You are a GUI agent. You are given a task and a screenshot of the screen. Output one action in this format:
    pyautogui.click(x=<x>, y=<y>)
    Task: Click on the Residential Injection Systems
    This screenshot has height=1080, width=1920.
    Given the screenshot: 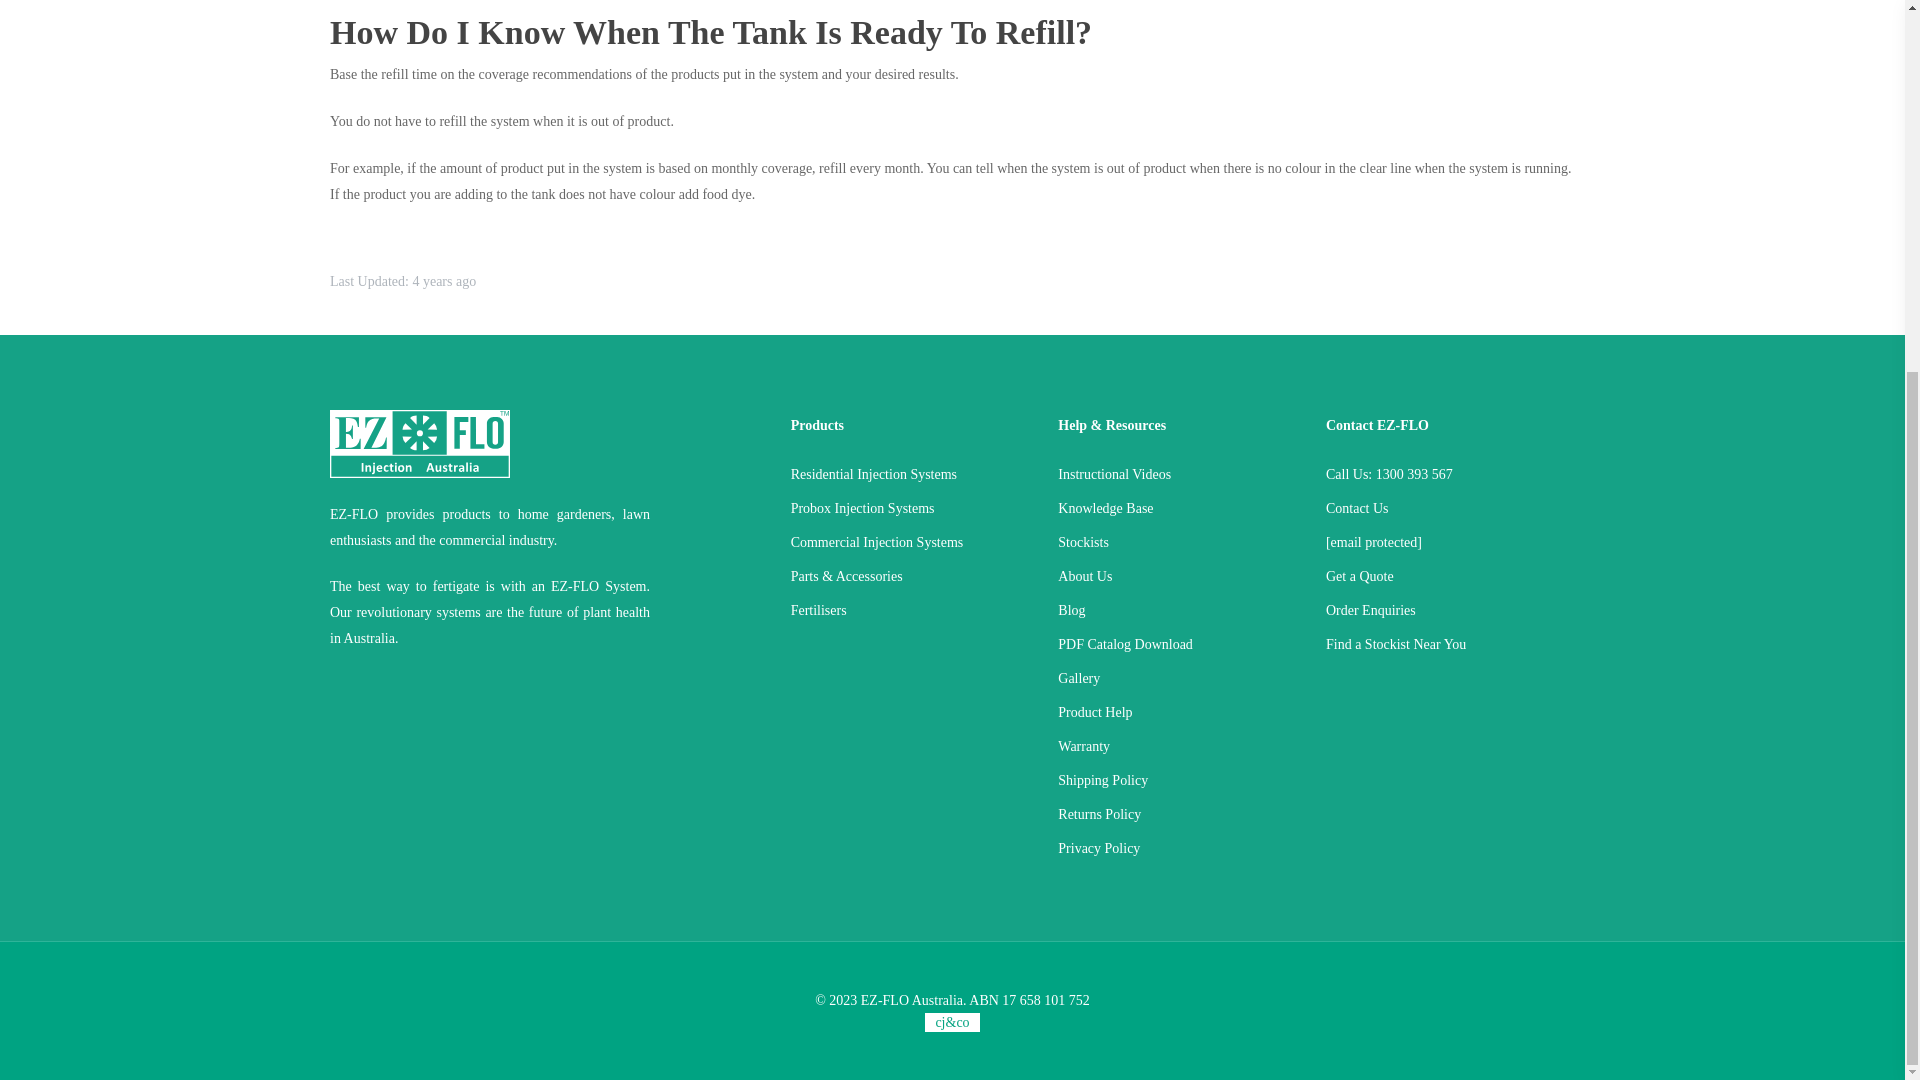 What is the action you would take?
    pyautogui.click(x=912, y=475)
    